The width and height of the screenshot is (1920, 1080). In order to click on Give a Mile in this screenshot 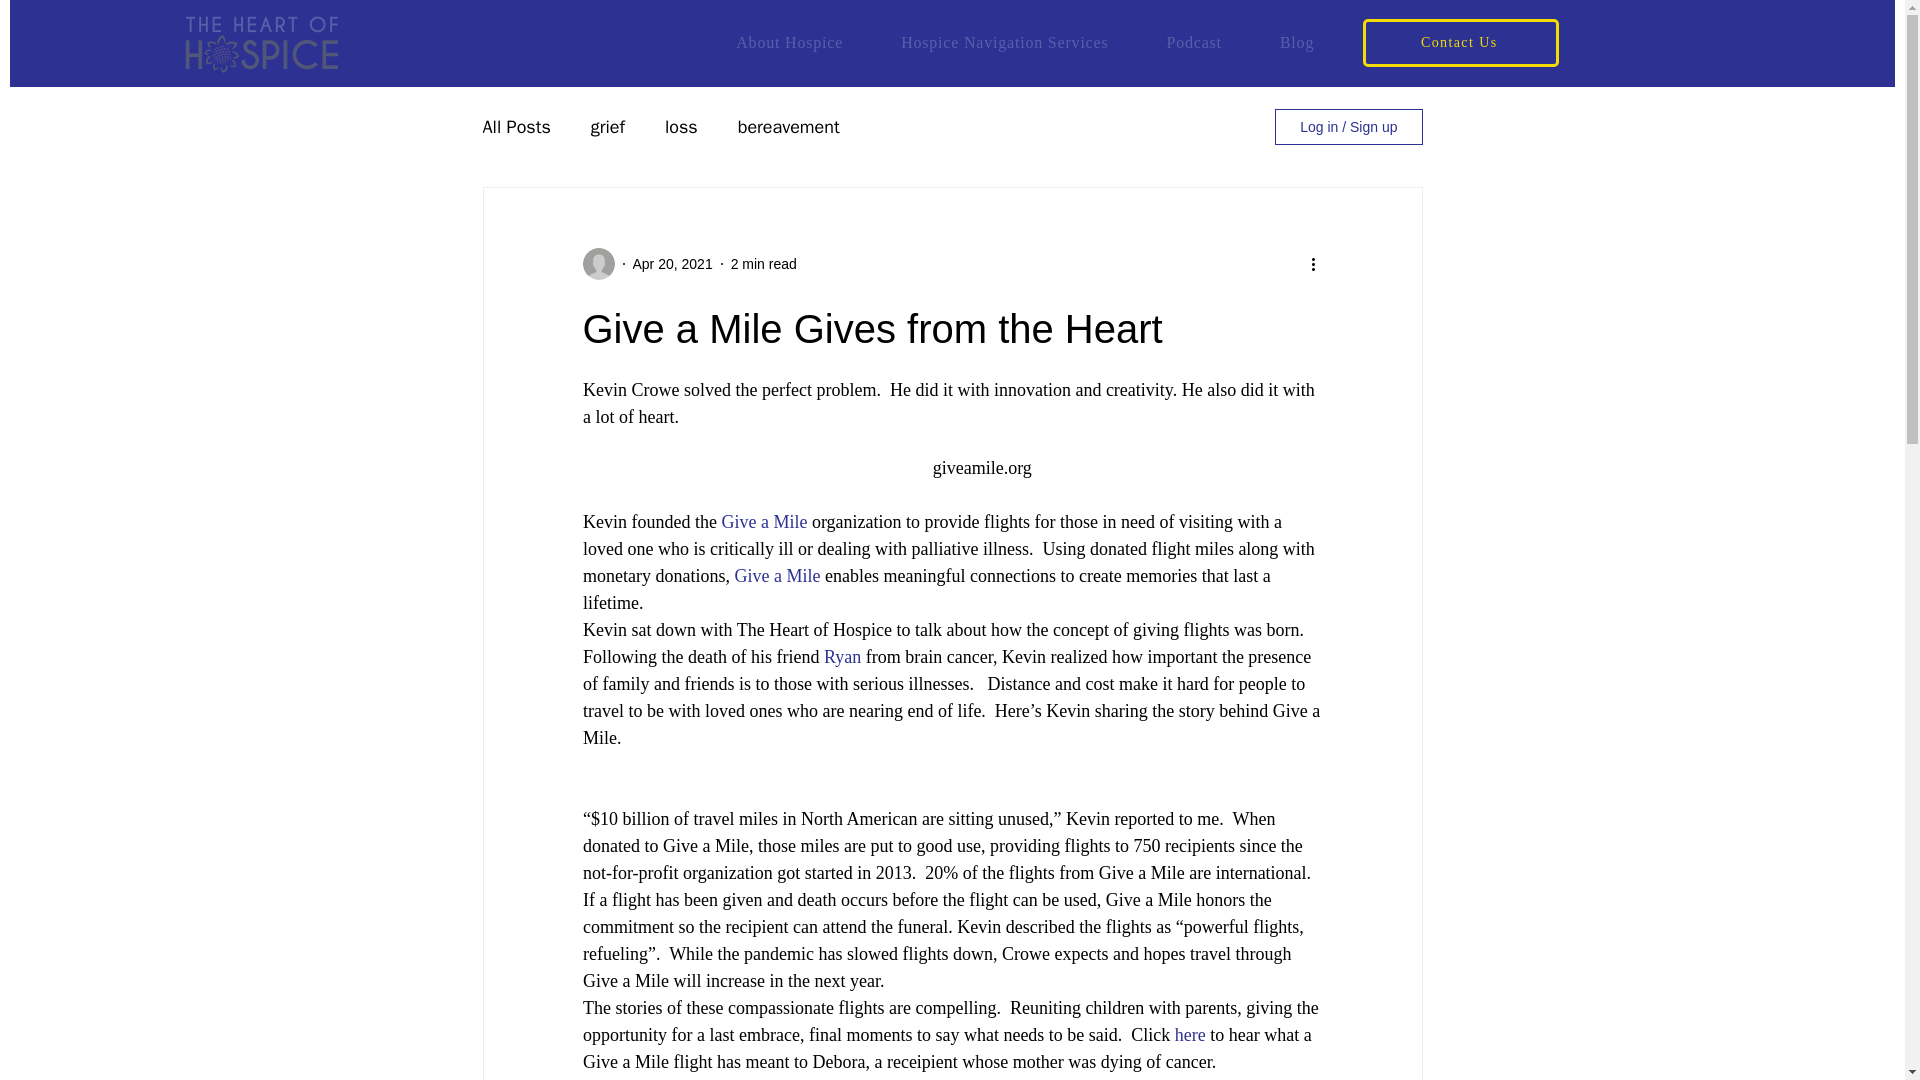, I will do `click(776, 576)`.